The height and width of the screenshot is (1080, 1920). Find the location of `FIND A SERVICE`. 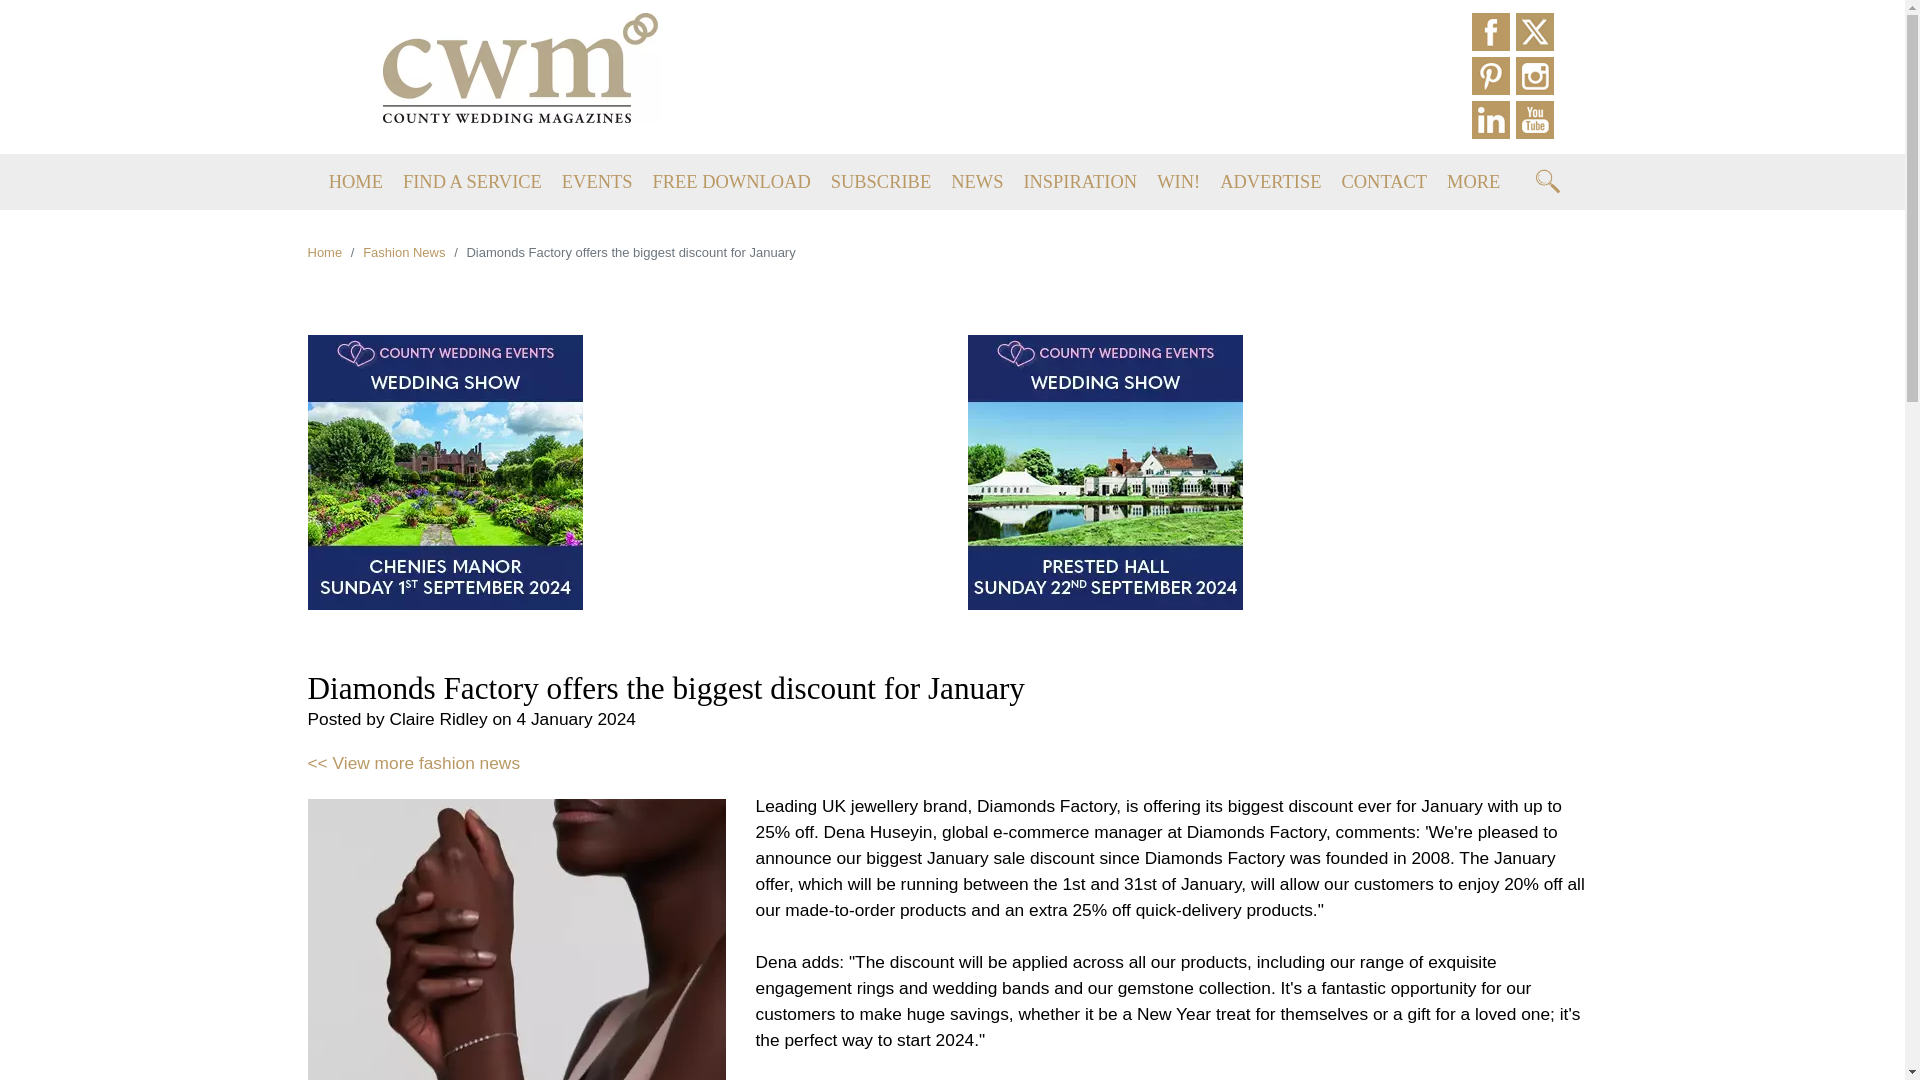

FIND A SERVICE is located at coordinates (472, 182).